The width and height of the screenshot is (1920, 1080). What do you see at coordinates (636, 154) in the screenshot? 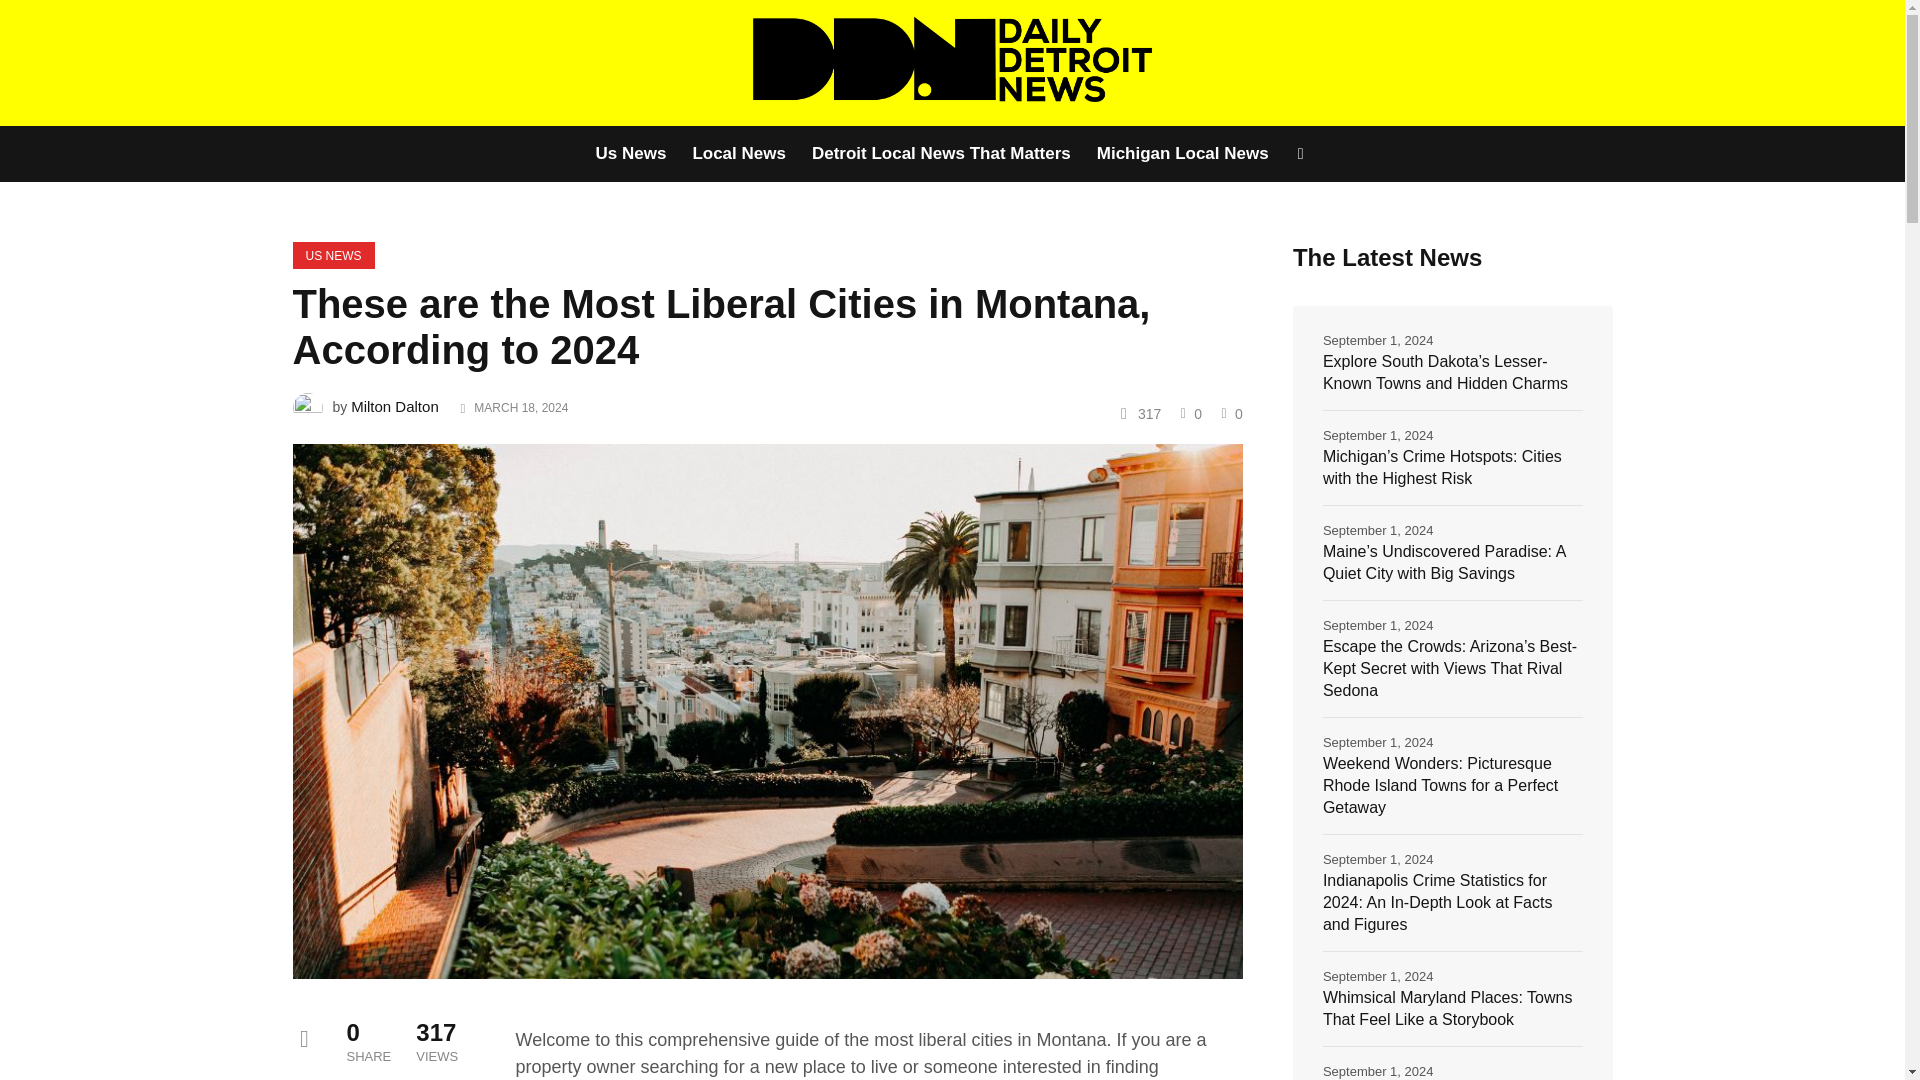
I see `Us News` at bounding box center [636, 154].